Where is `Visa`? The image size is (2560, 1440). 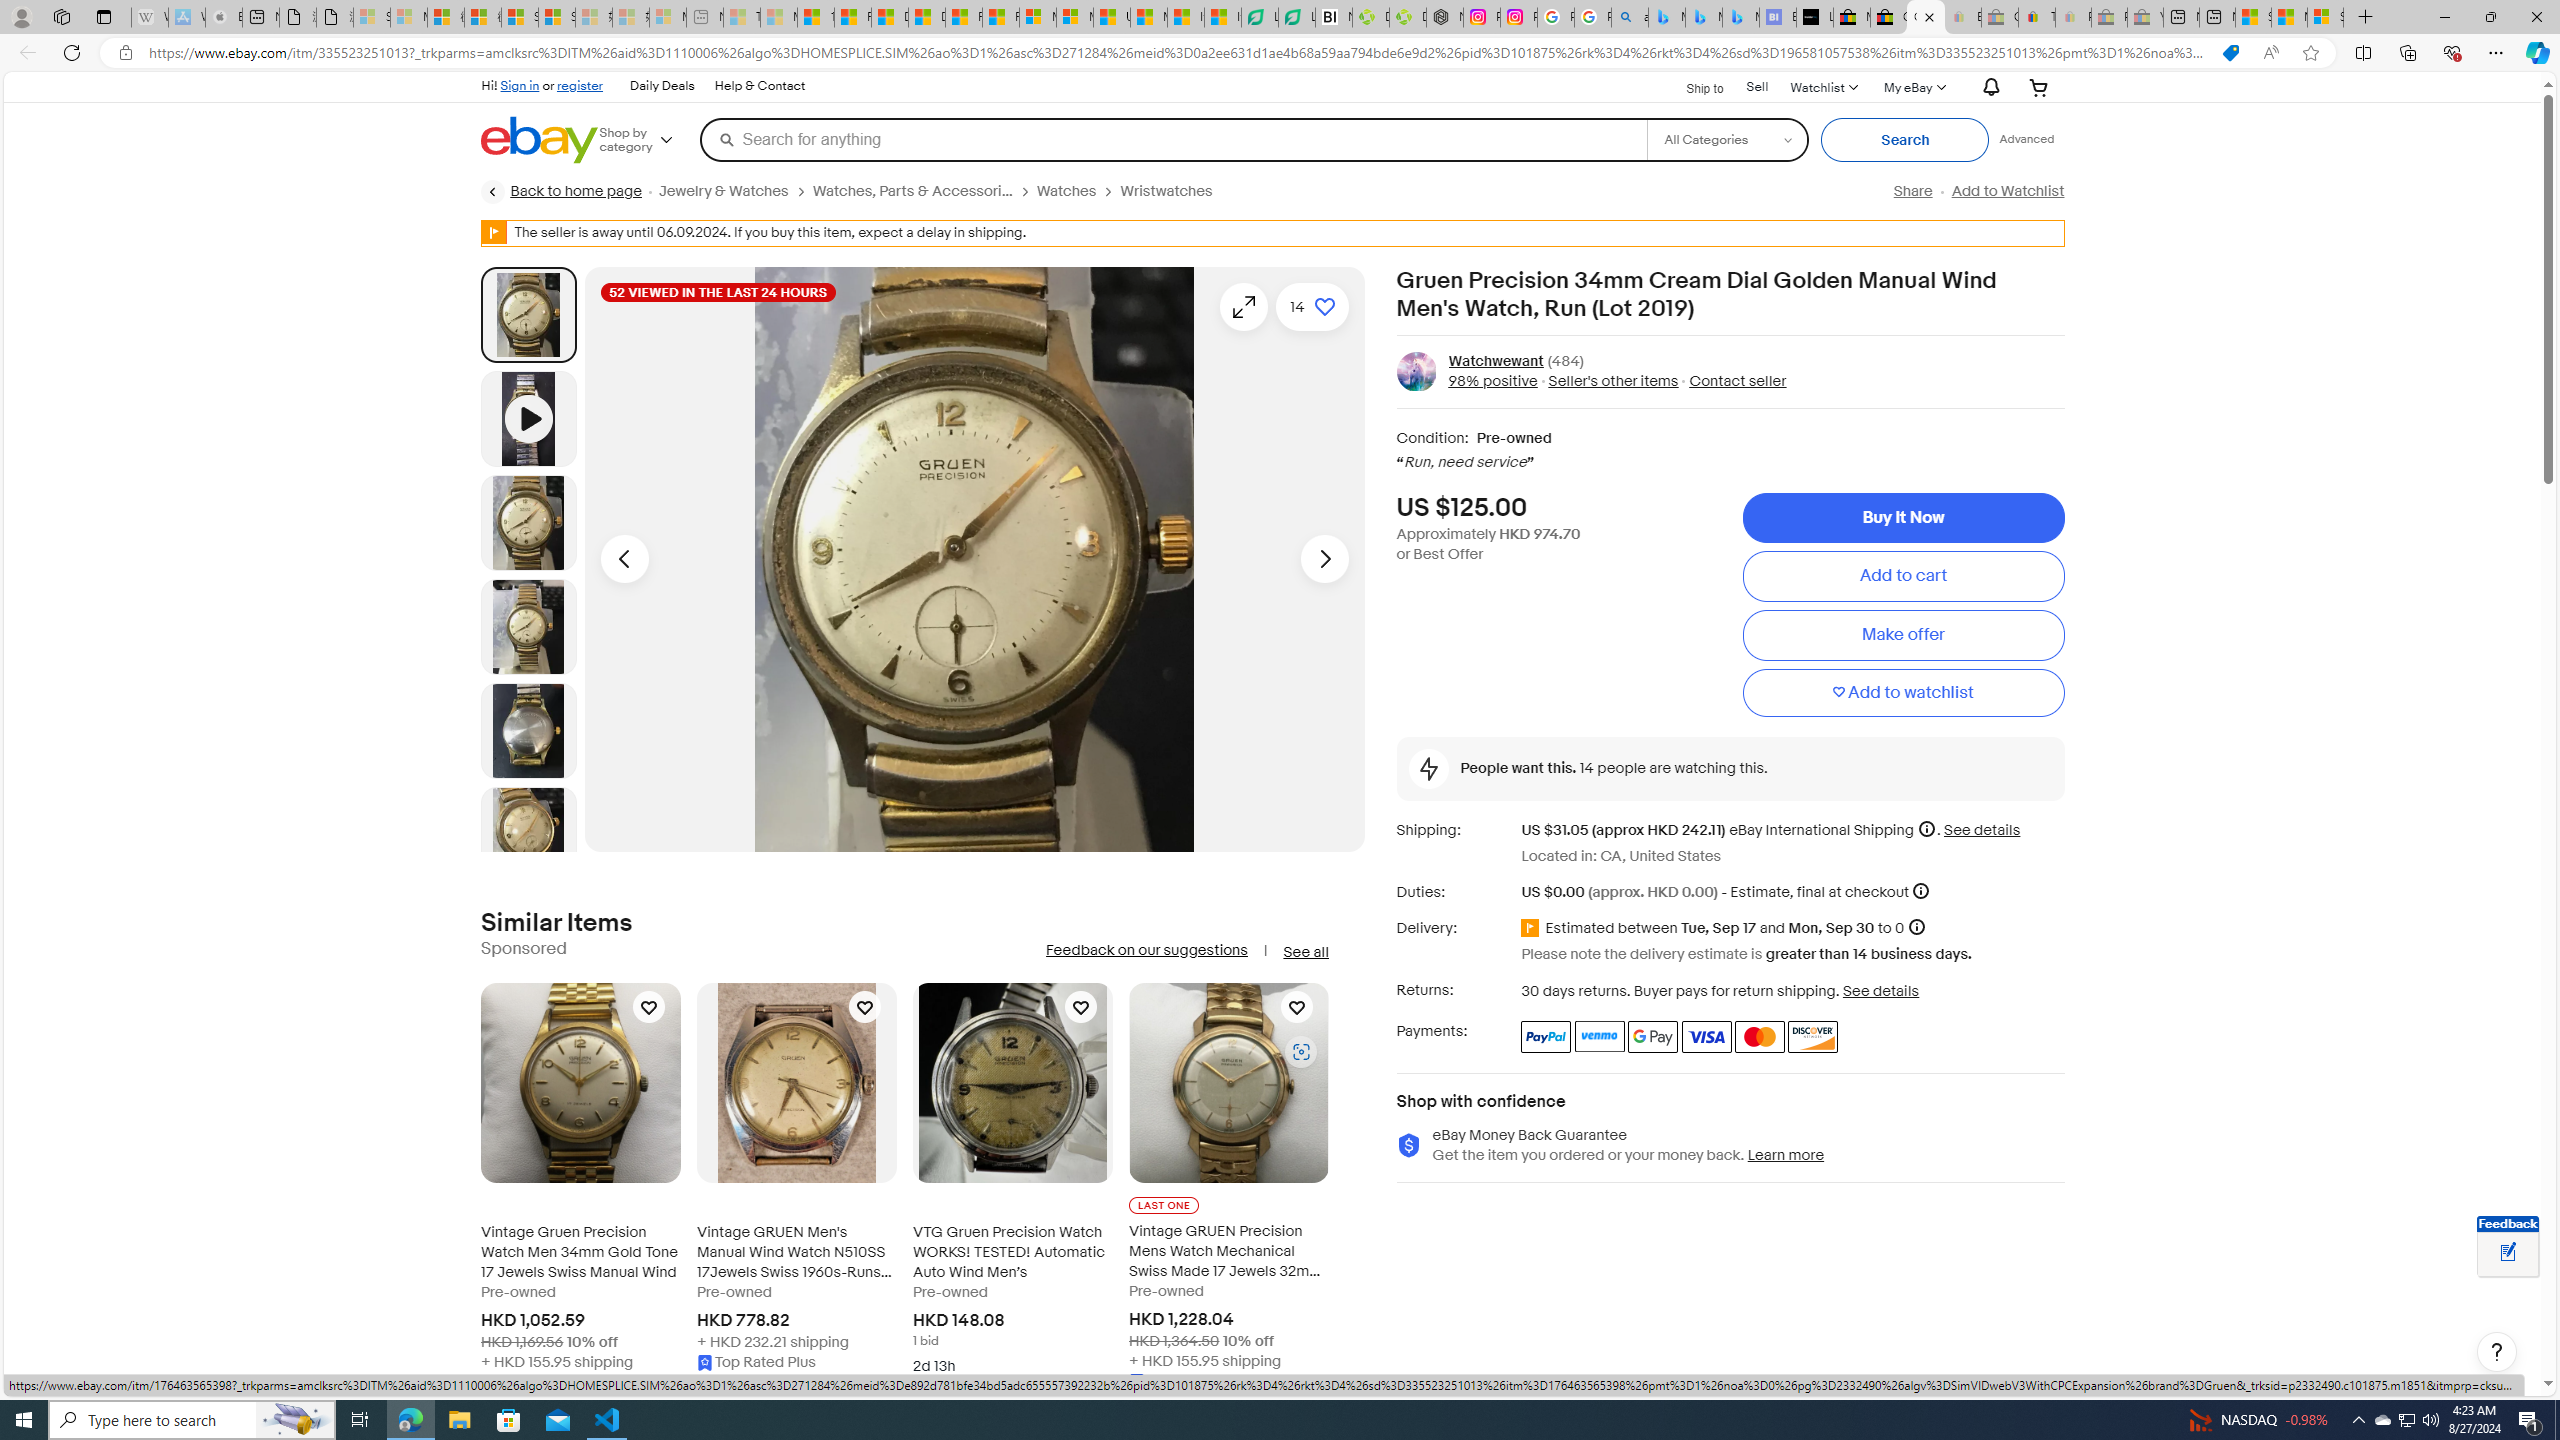 Visa is located at coordinates (1707, 1036).